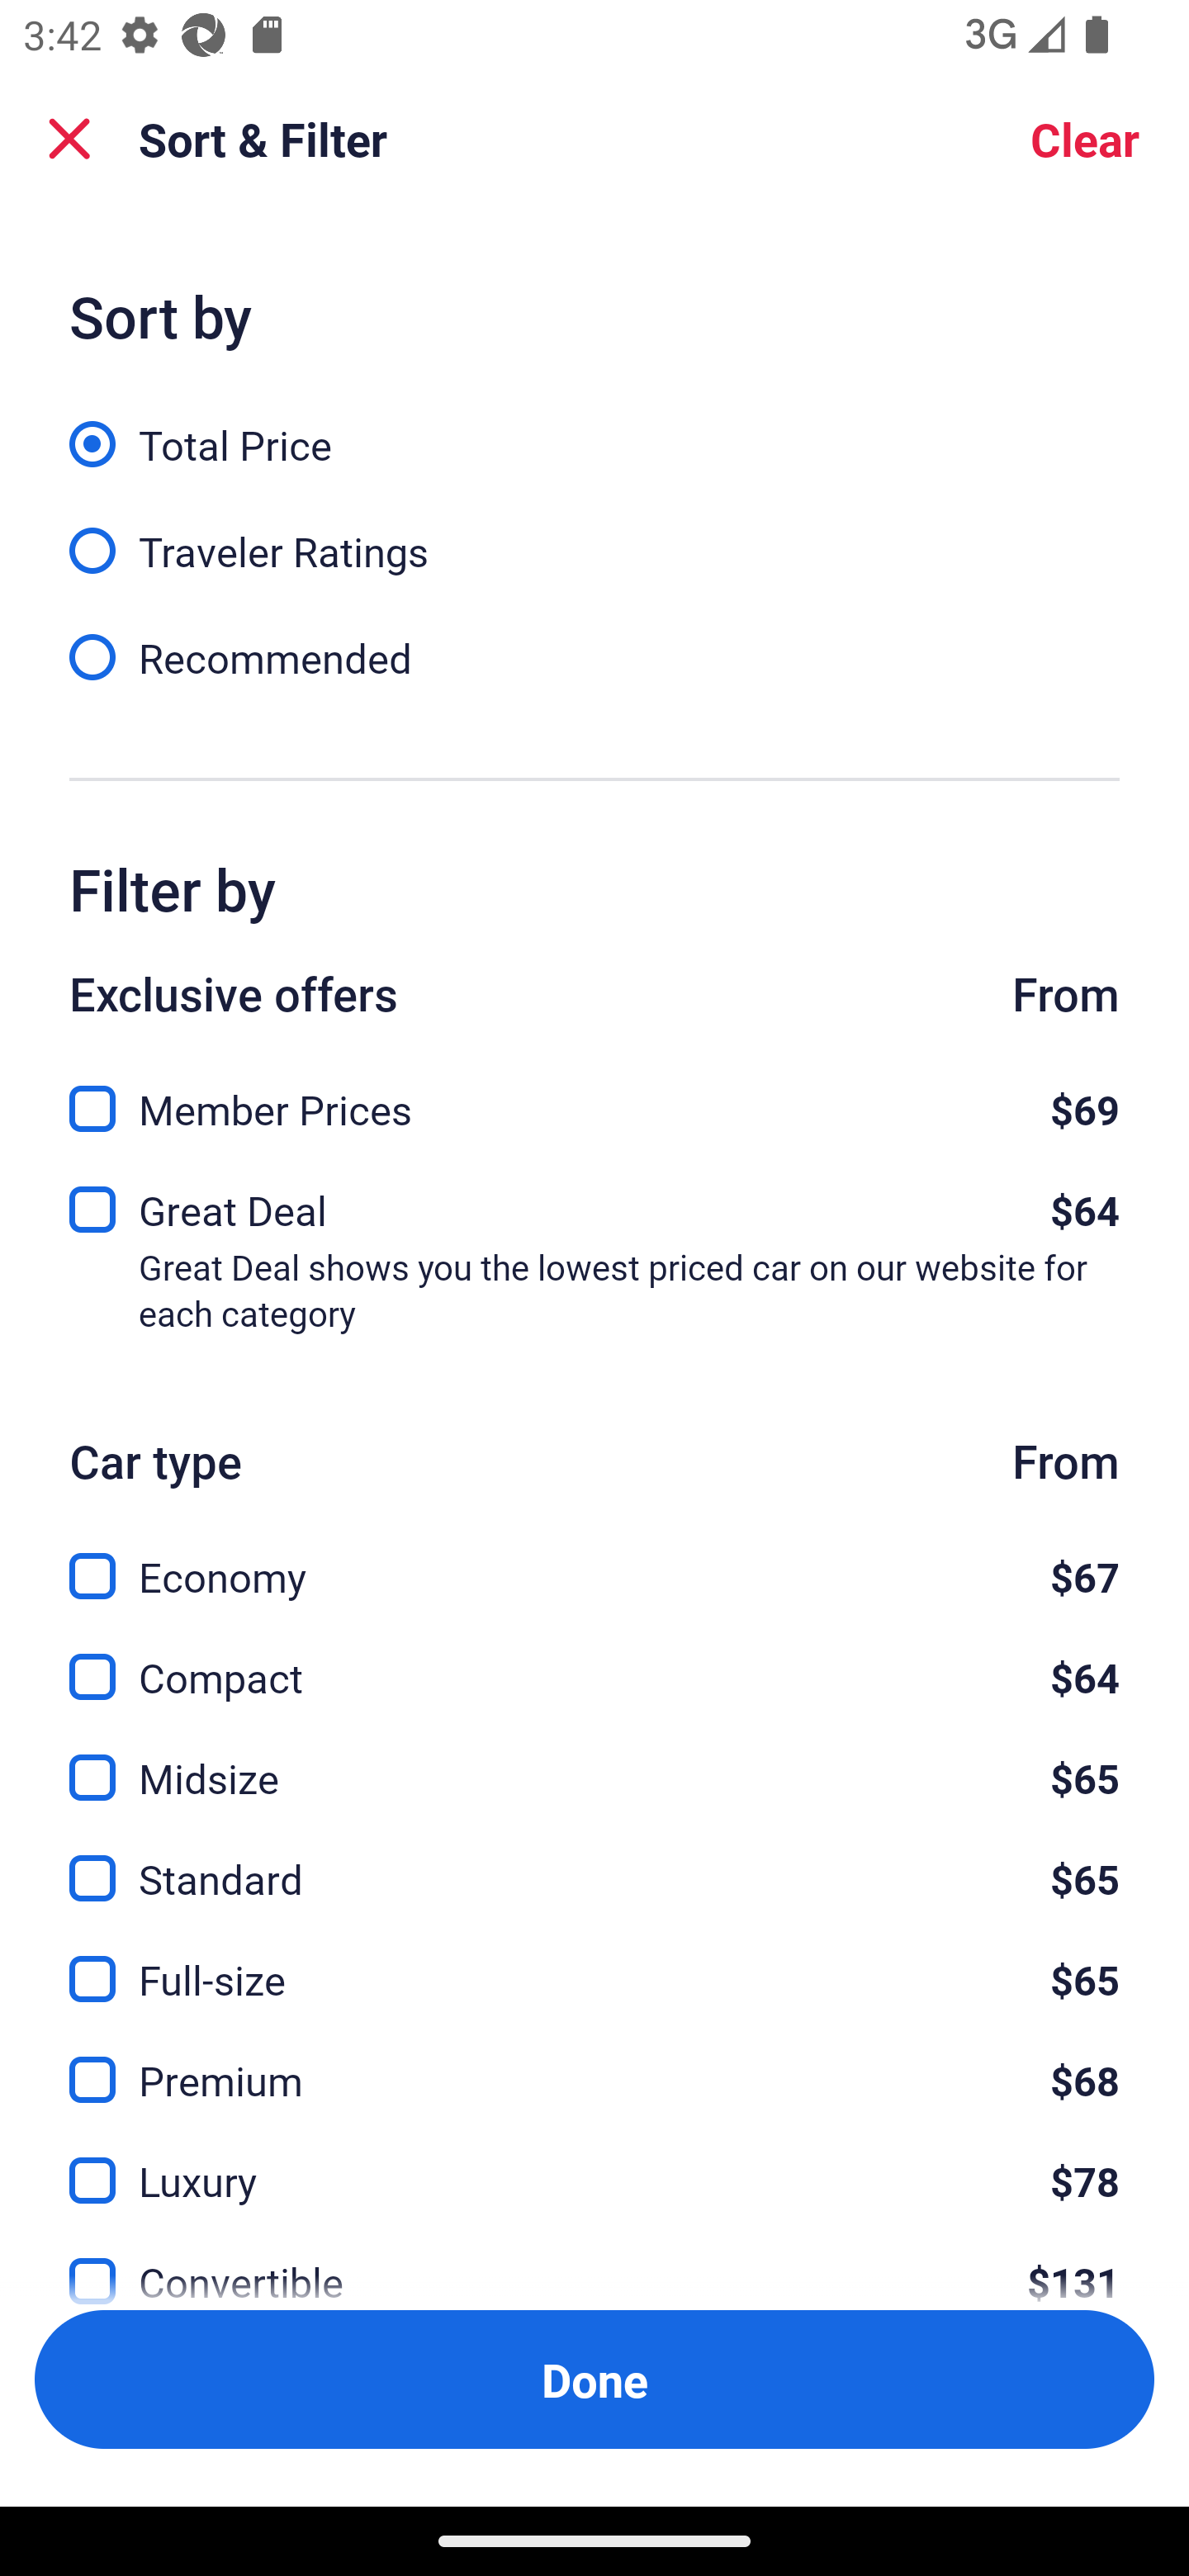 Image resolution: width=1189 pixels, height=2576 pixels. What do you see at coordinates (594, 533) in the screenshot?
I see `Traveler Ratings` at bounding box center [594, 533].